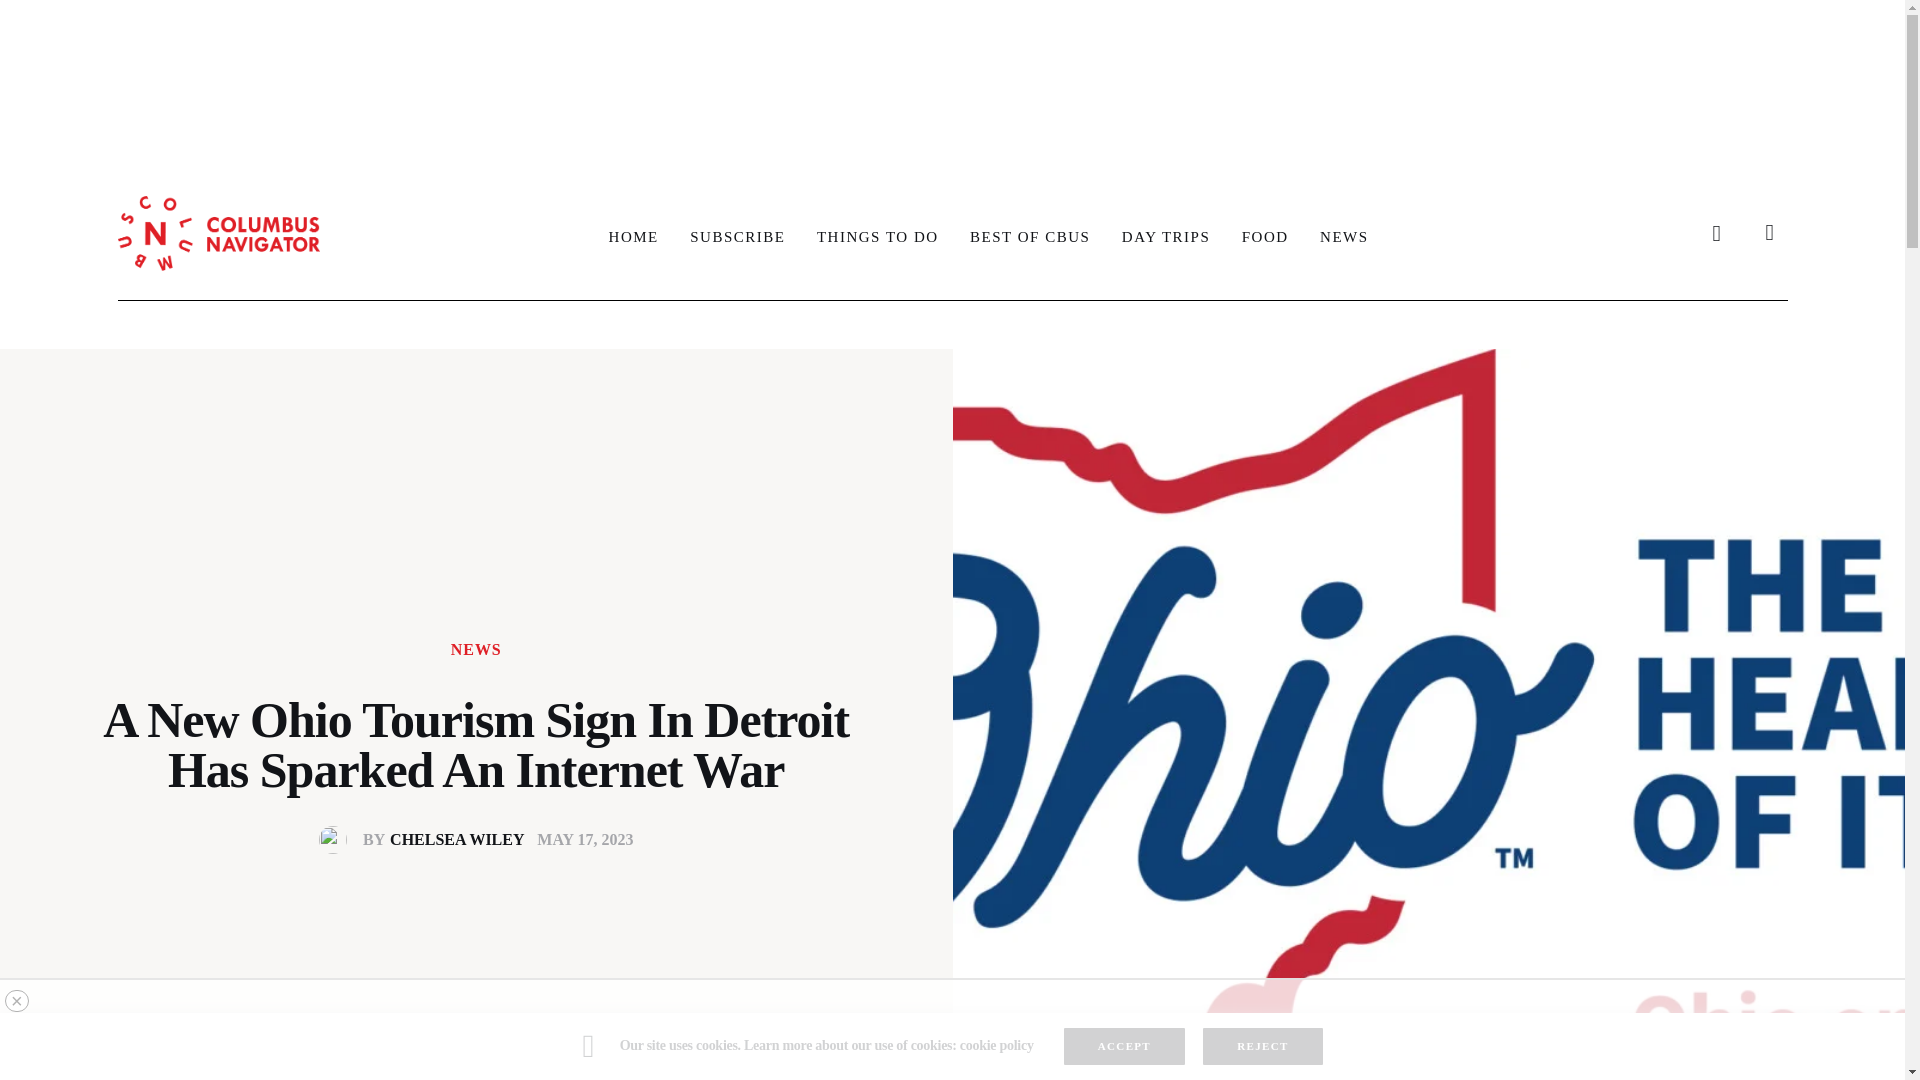  I want to click on DAY TRIPS, so click(428, 840).